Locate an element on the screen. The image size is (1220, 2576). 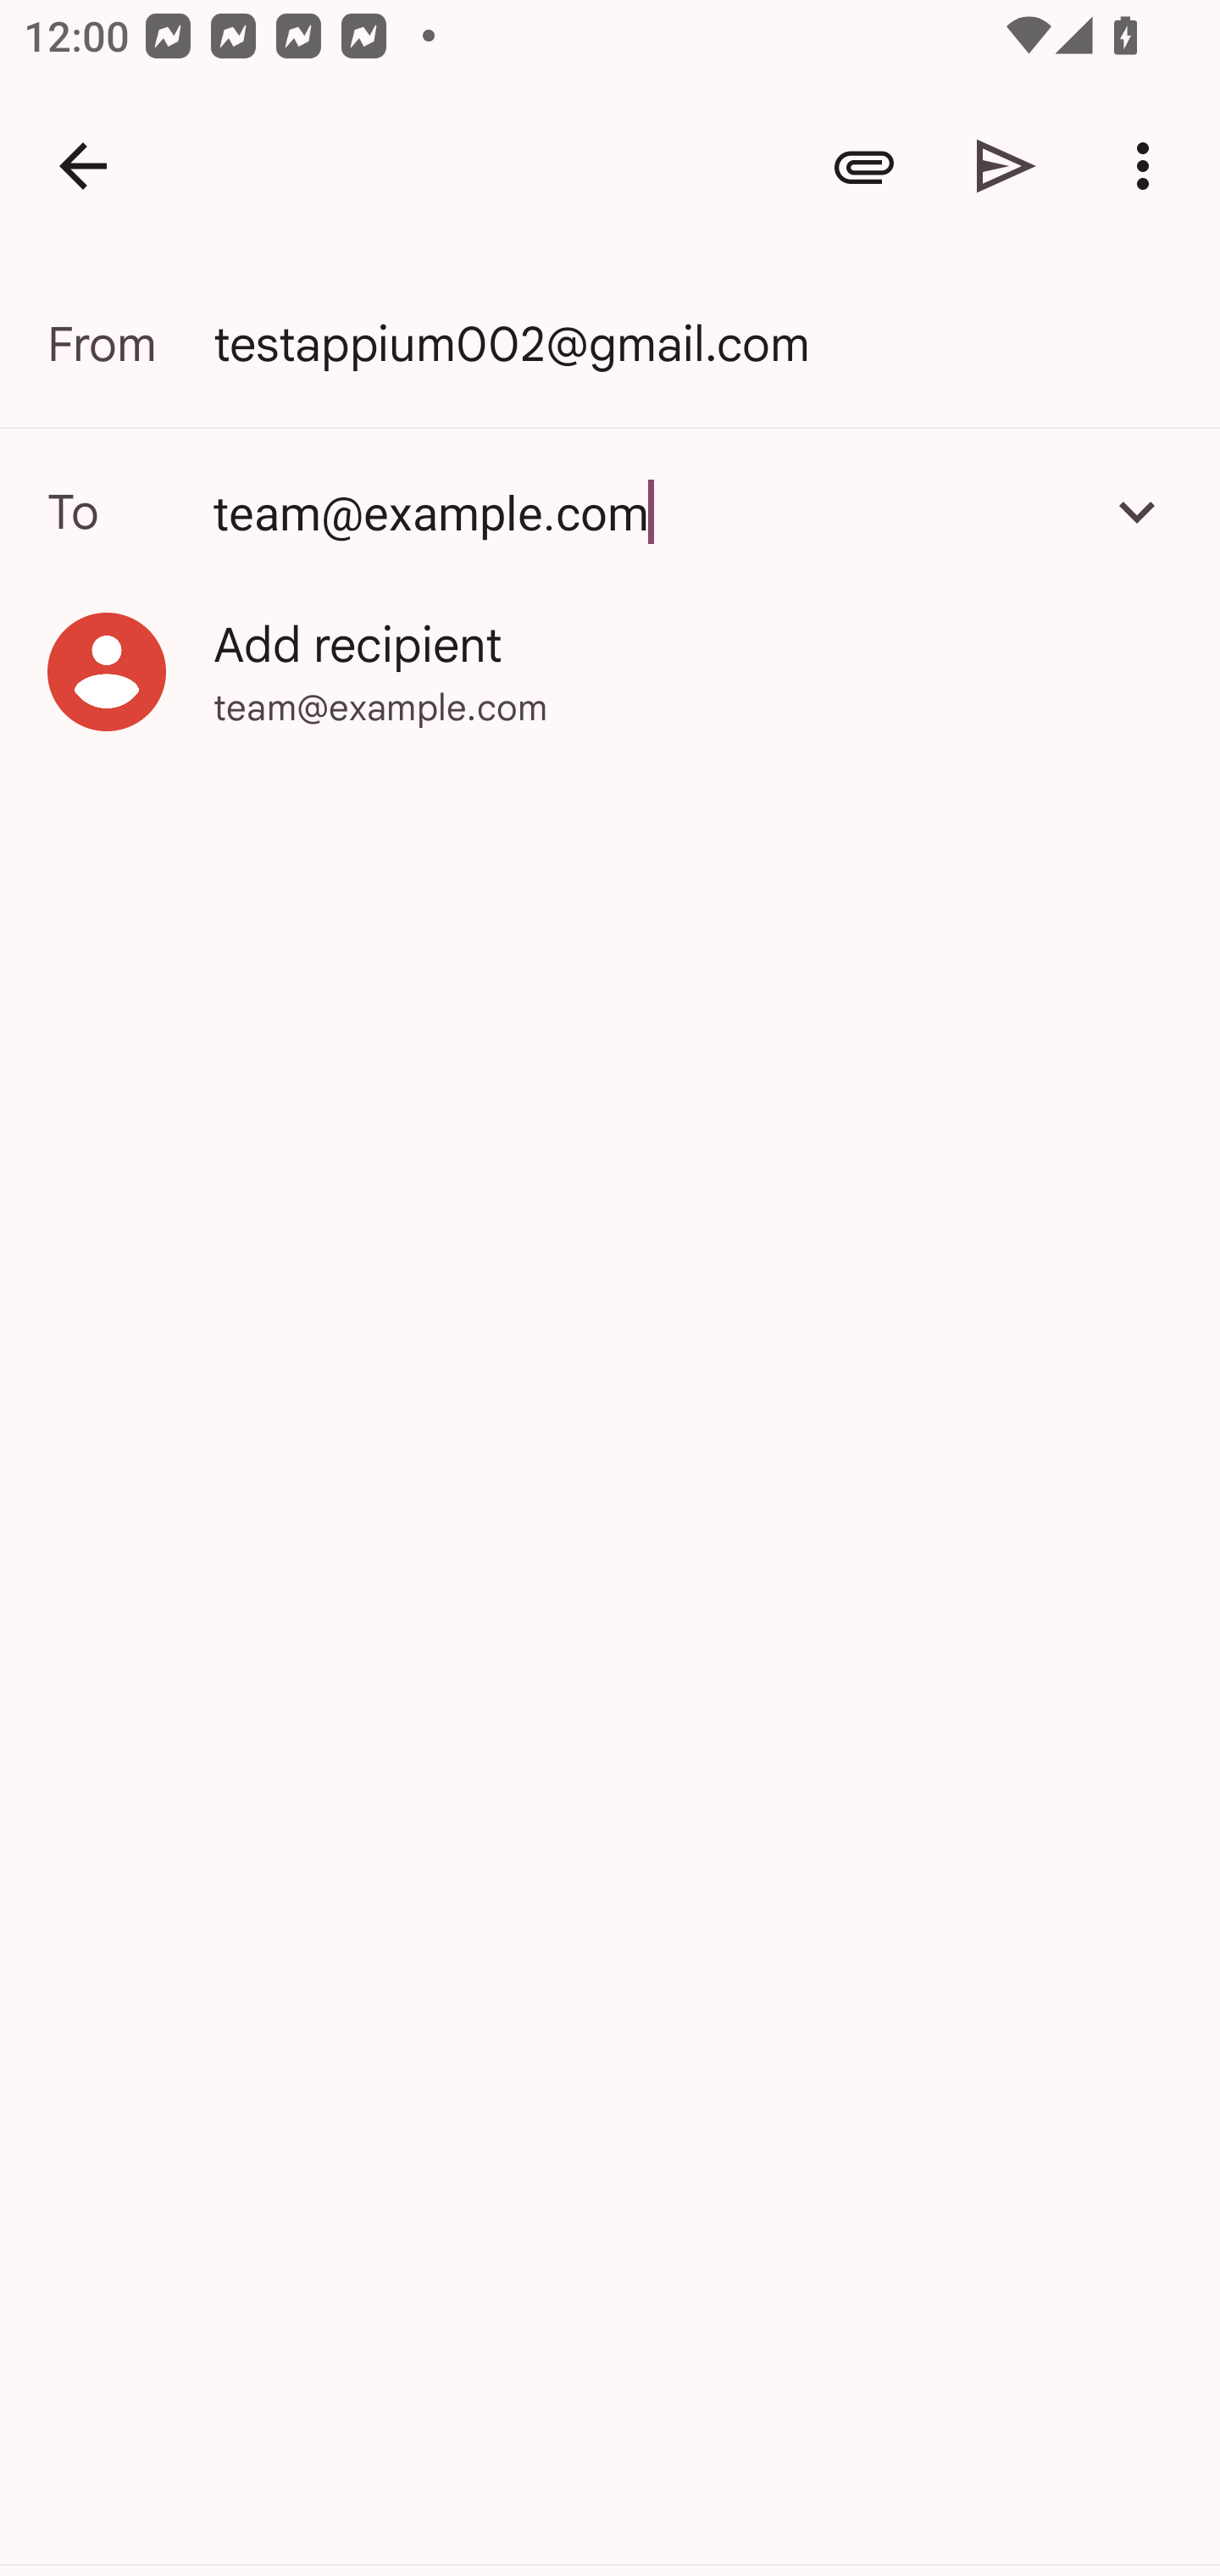
Navigate up is located at coordinates (83, 166).